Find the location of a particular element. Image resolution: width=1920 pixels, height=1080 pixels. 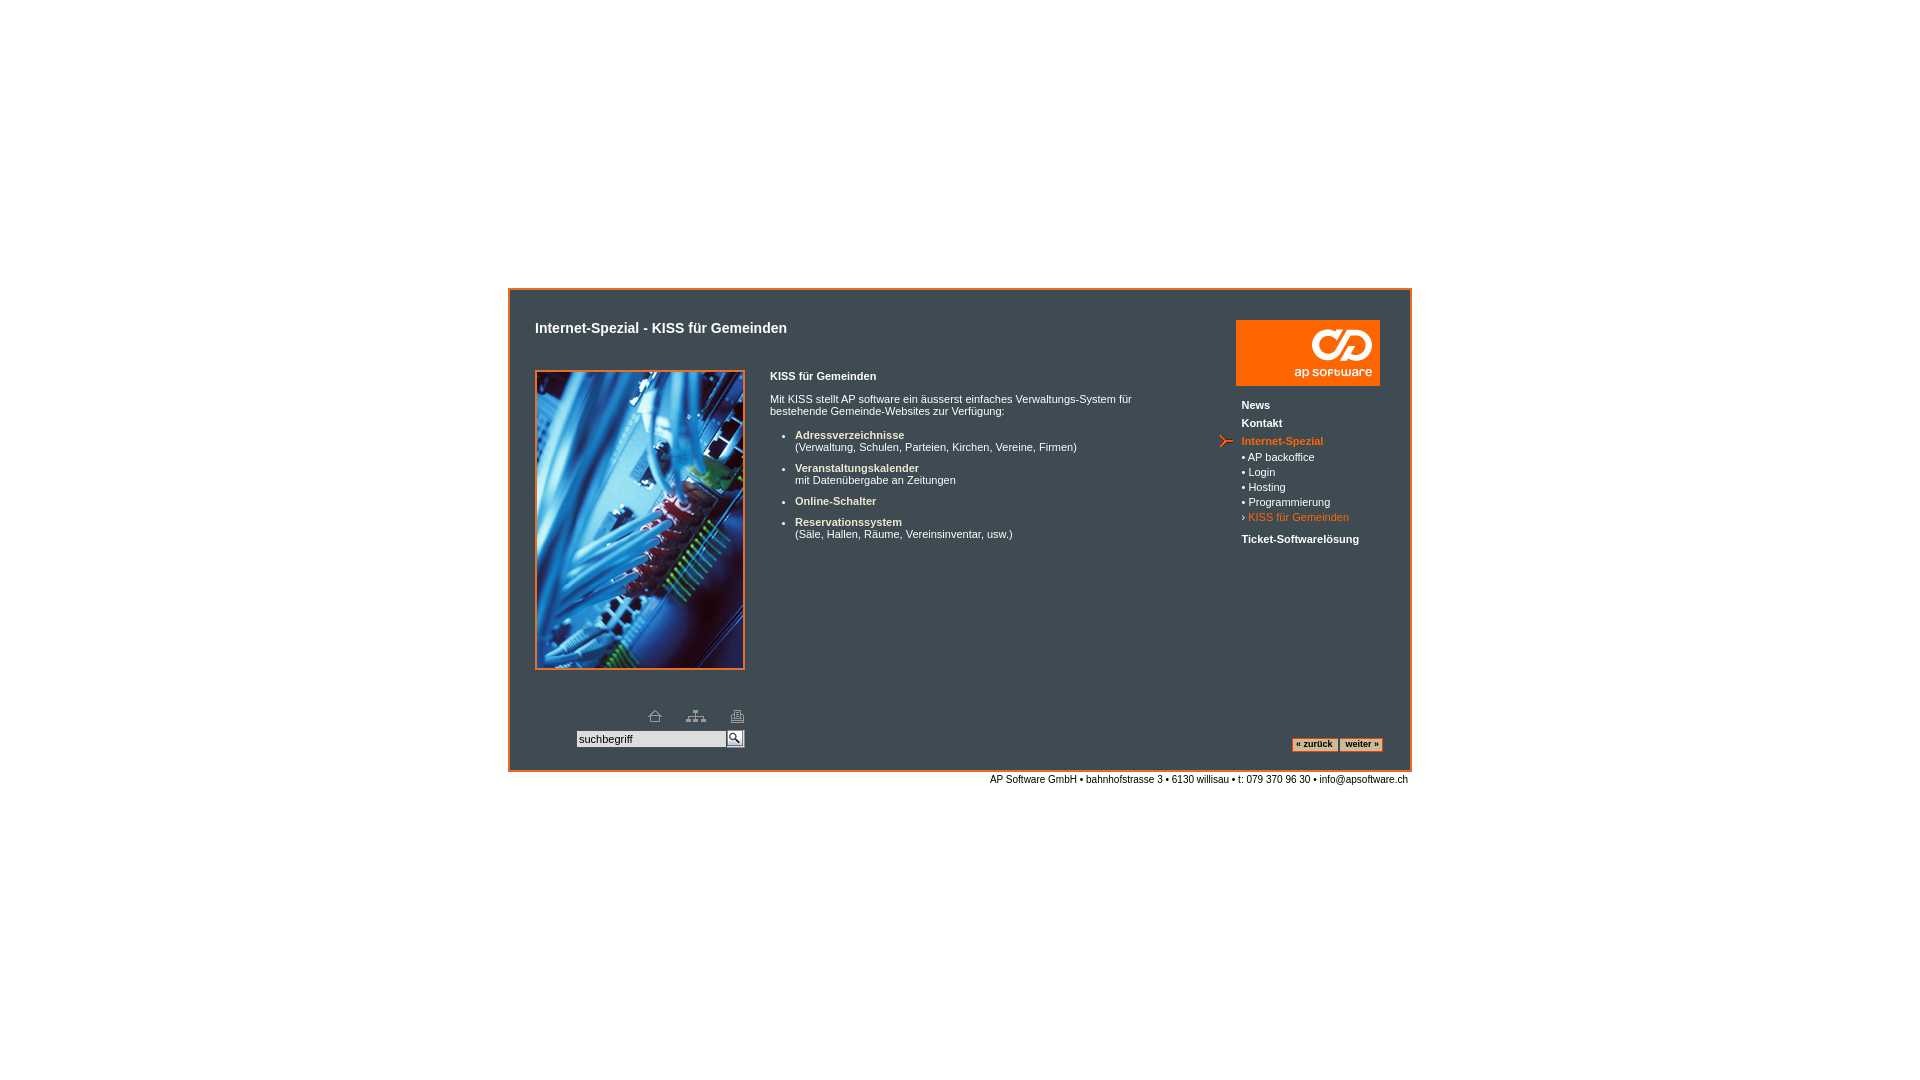

info@apsoftware.ch is located at coordinates (1364, 780).